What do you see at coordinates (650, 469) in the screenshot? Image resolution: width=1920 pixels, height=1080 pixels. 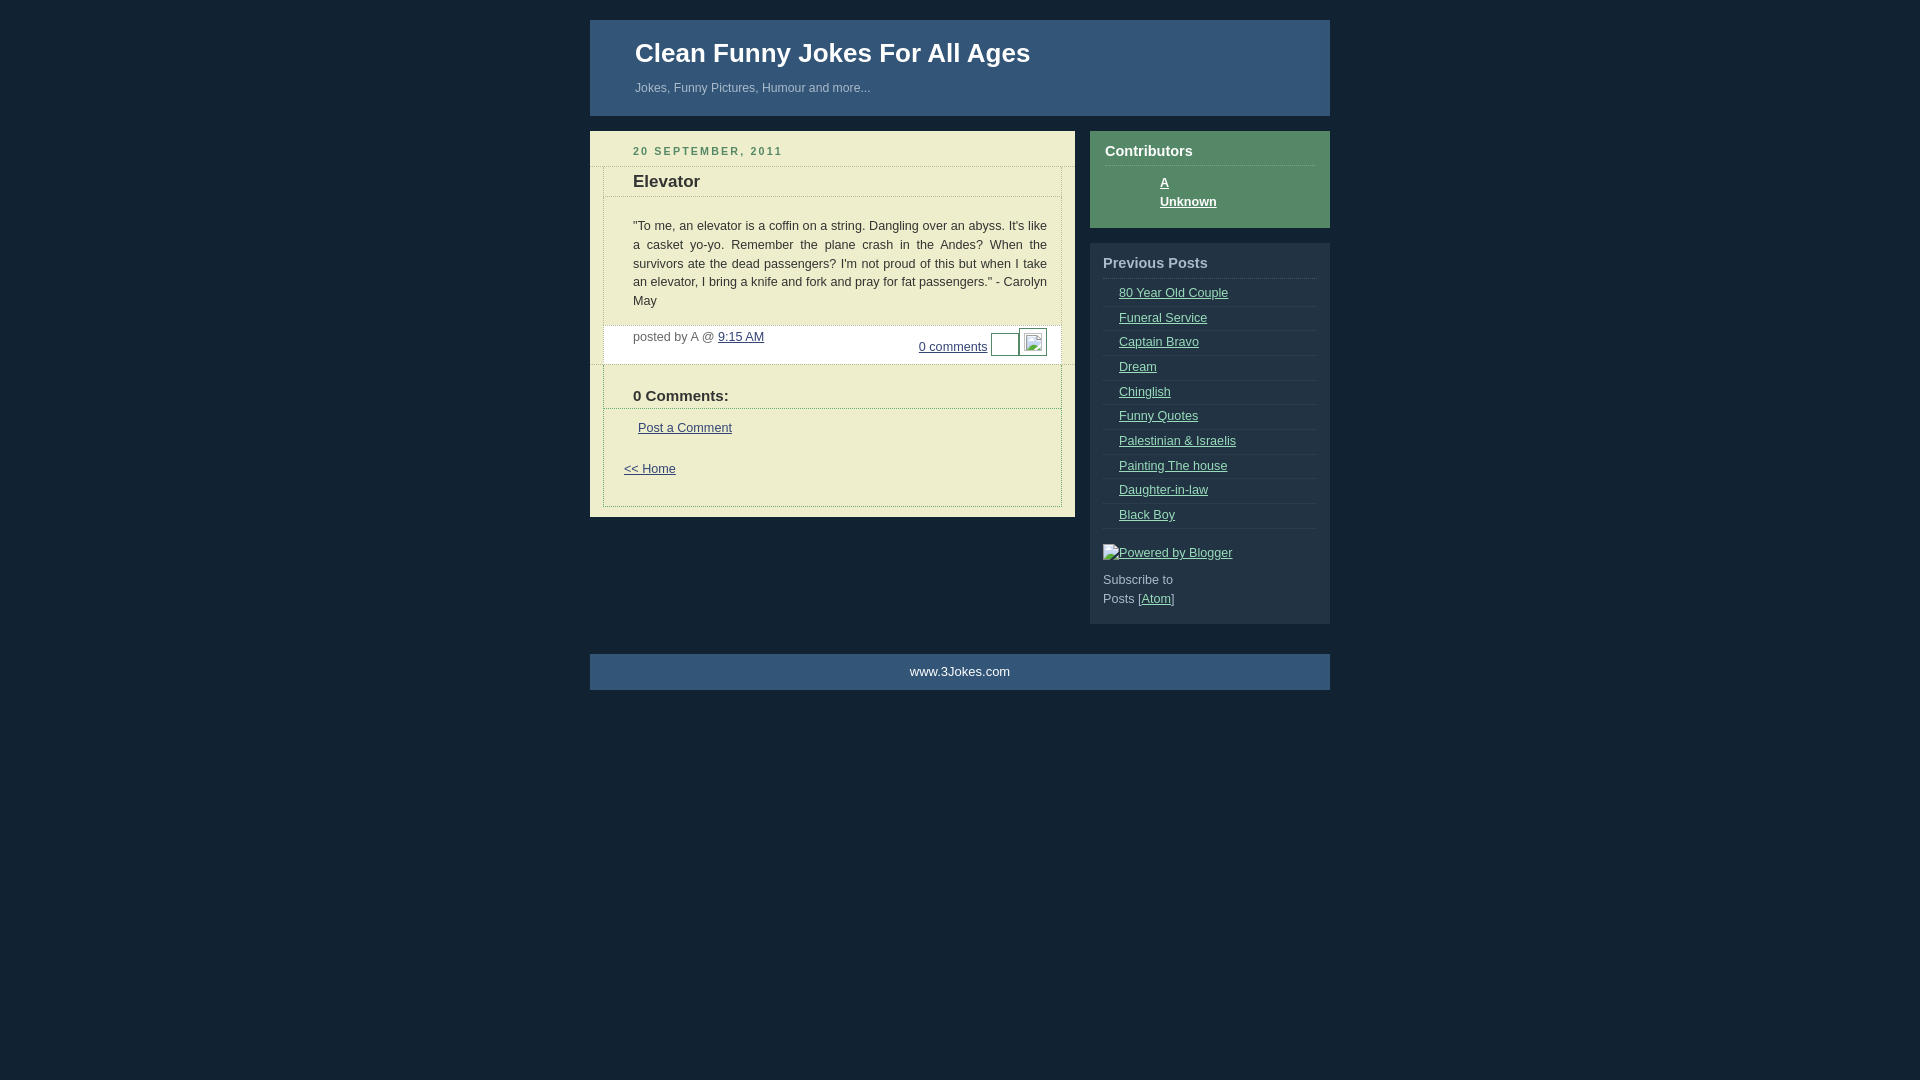 I see `<< Home` at bounding box center [650, 469].